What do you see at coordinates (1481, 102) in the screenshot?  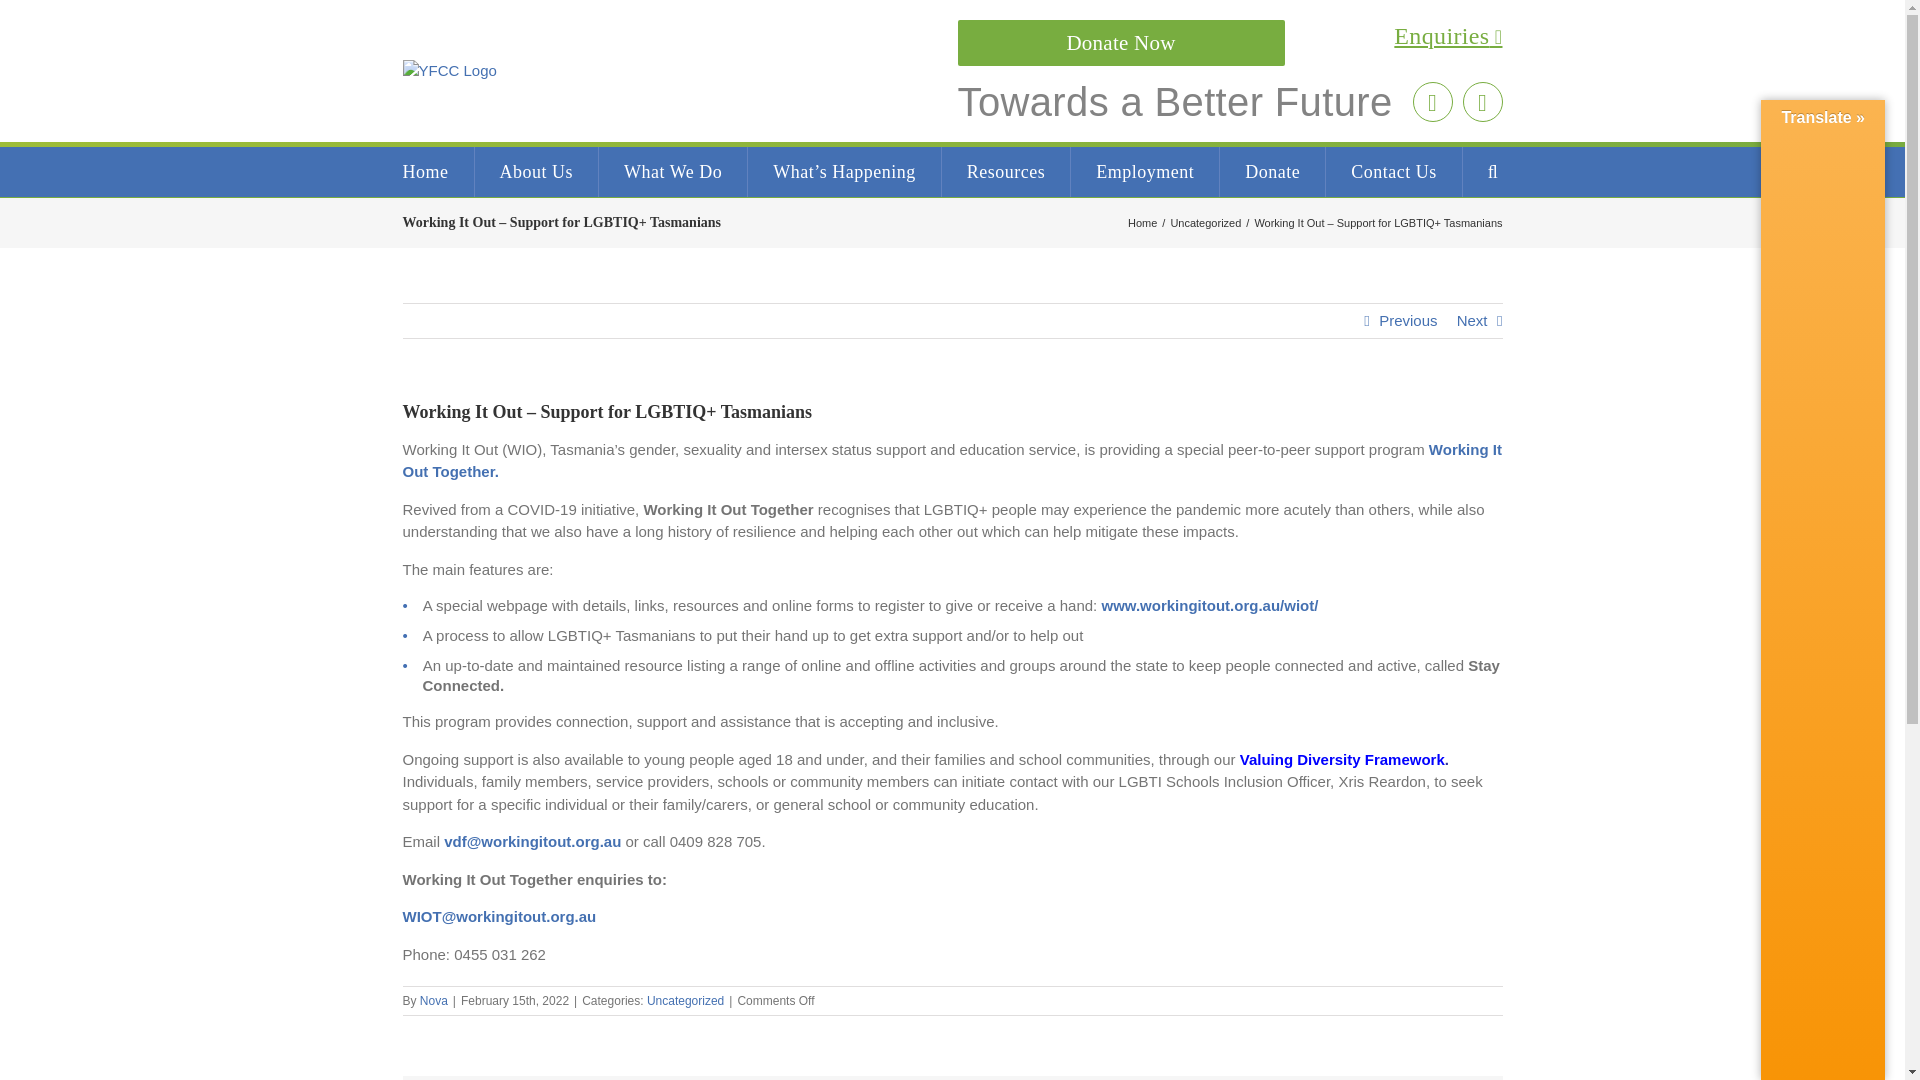 I see `Like us on Facebook` at bounding box center [1481, 102].